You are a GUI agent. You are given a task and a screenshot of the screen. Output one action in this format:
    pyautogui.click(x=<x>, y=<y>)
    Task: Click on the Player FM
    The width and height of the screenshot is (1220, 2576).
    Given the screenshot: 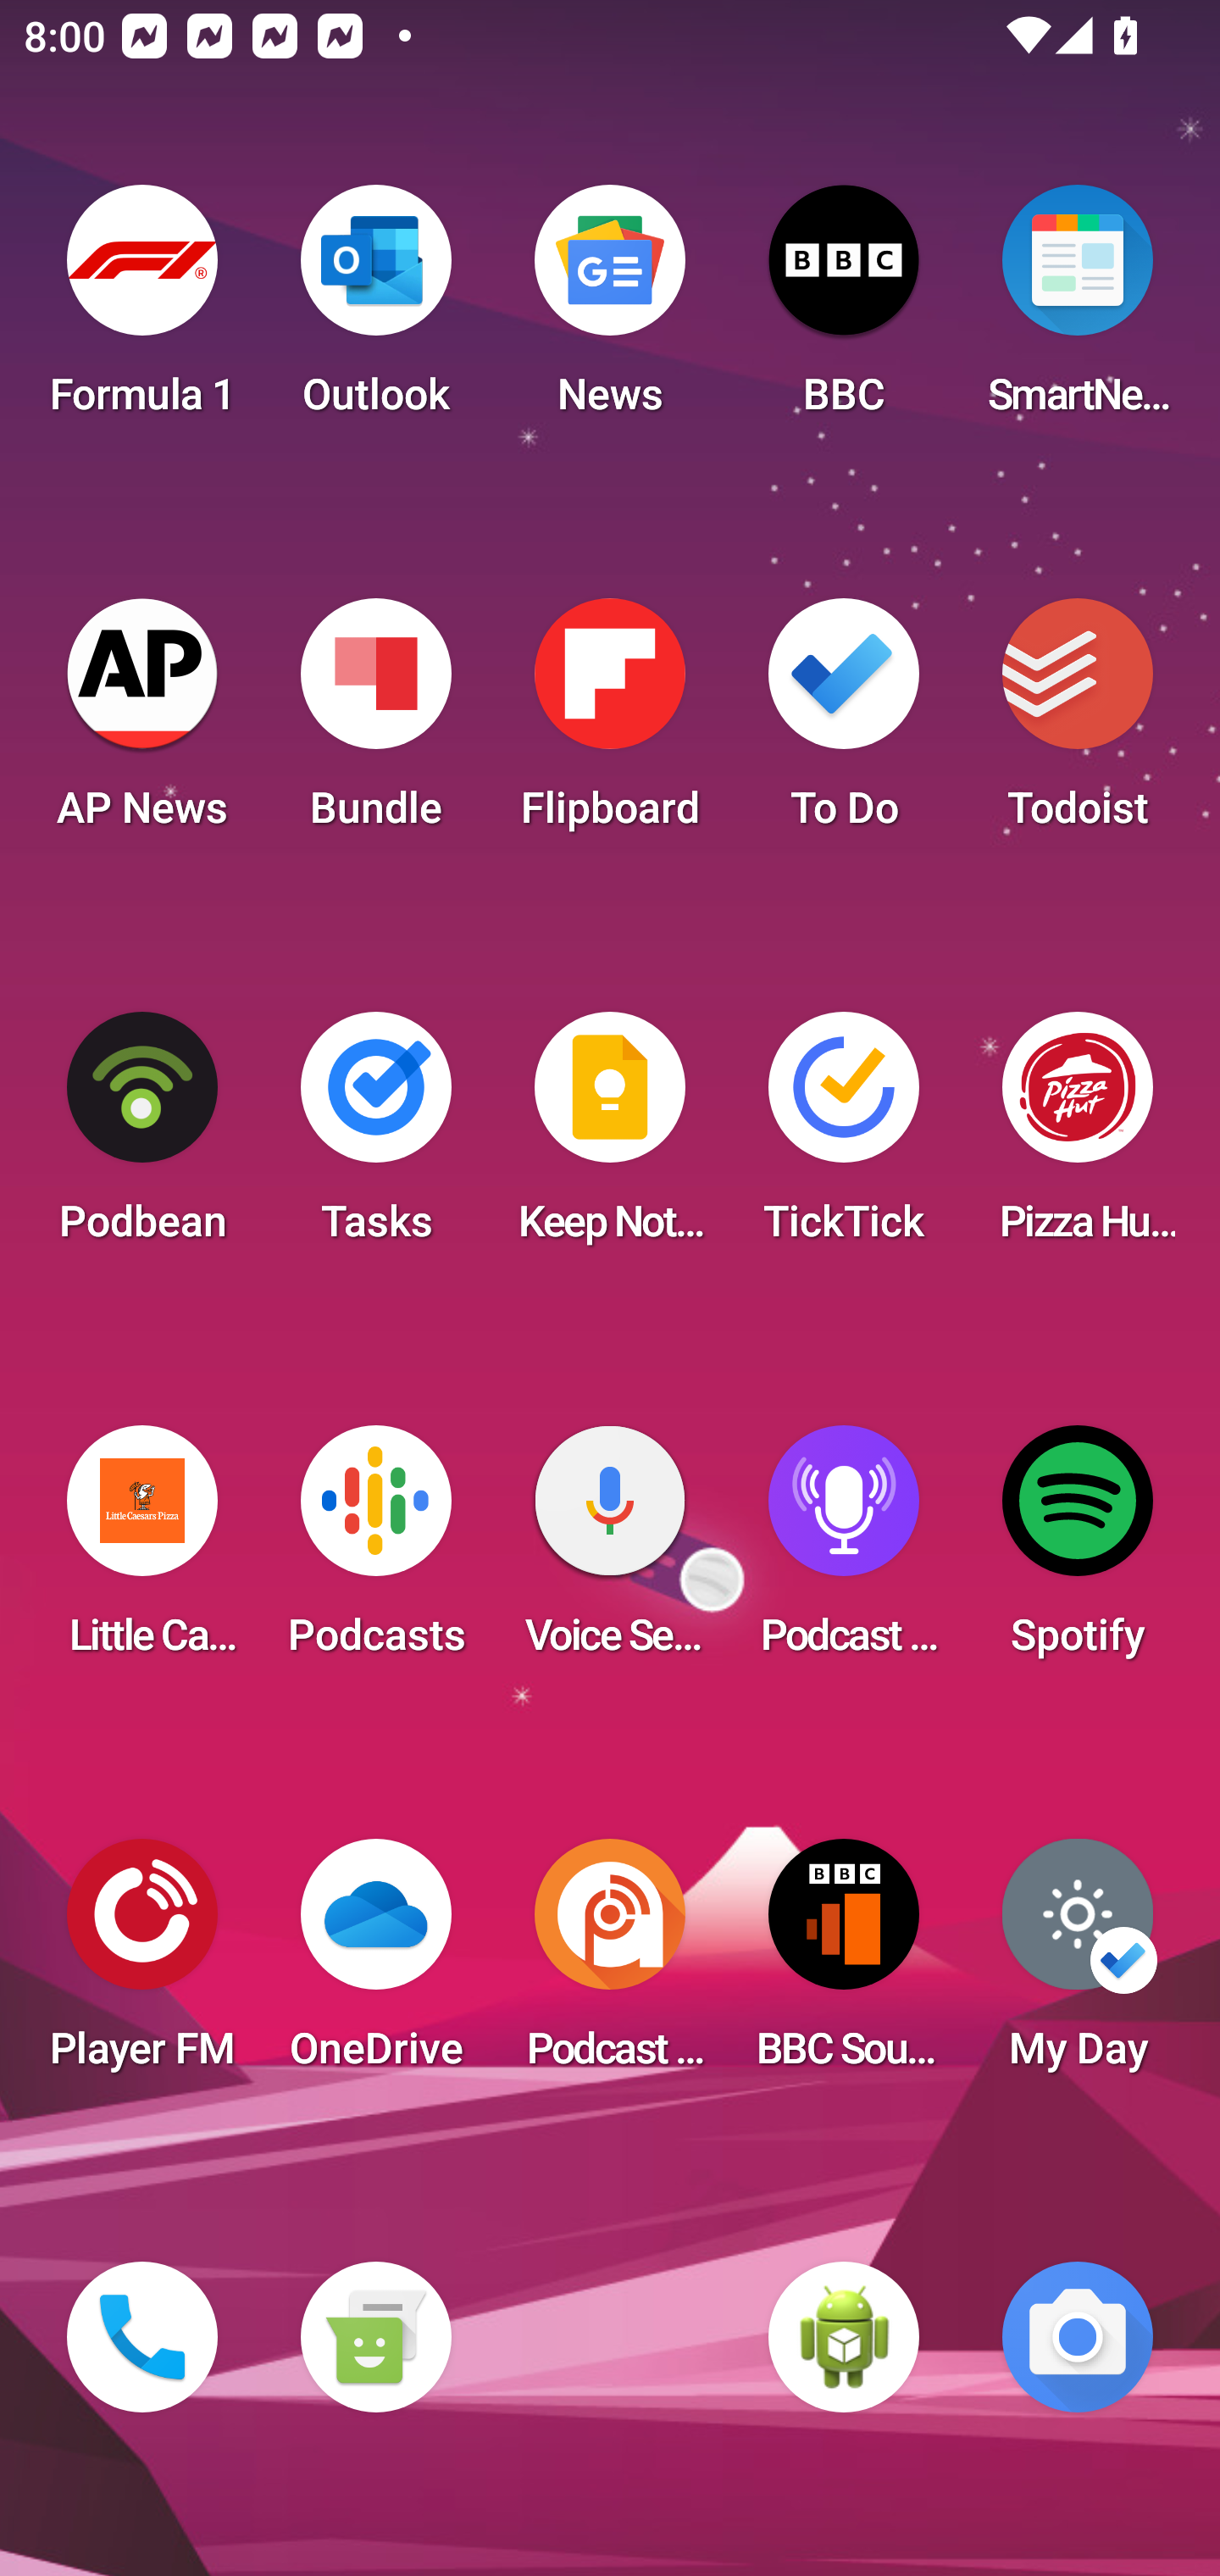 What is the action you would take?
    pyautogui.click(x=142, y=1964)
    